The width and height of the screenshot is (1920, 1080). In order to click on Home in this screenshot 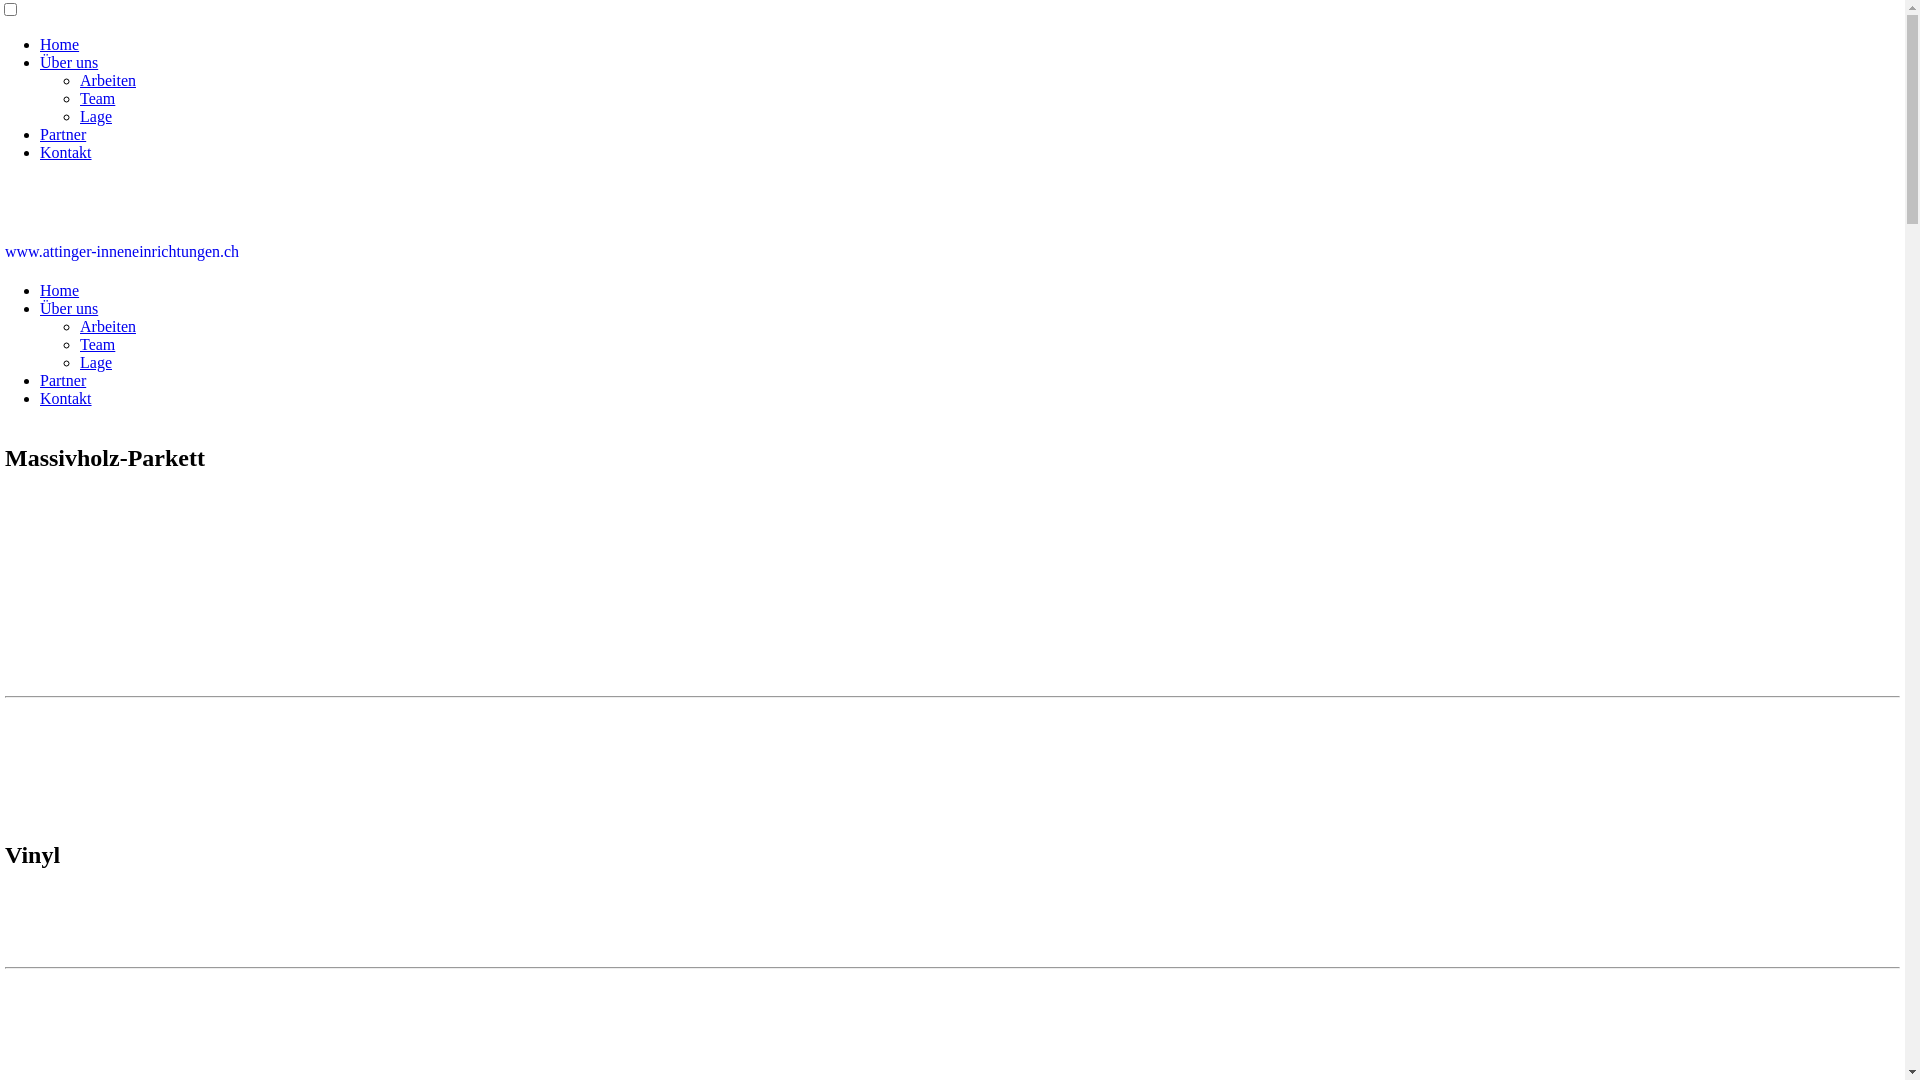, I will do `click(60, 44)`.